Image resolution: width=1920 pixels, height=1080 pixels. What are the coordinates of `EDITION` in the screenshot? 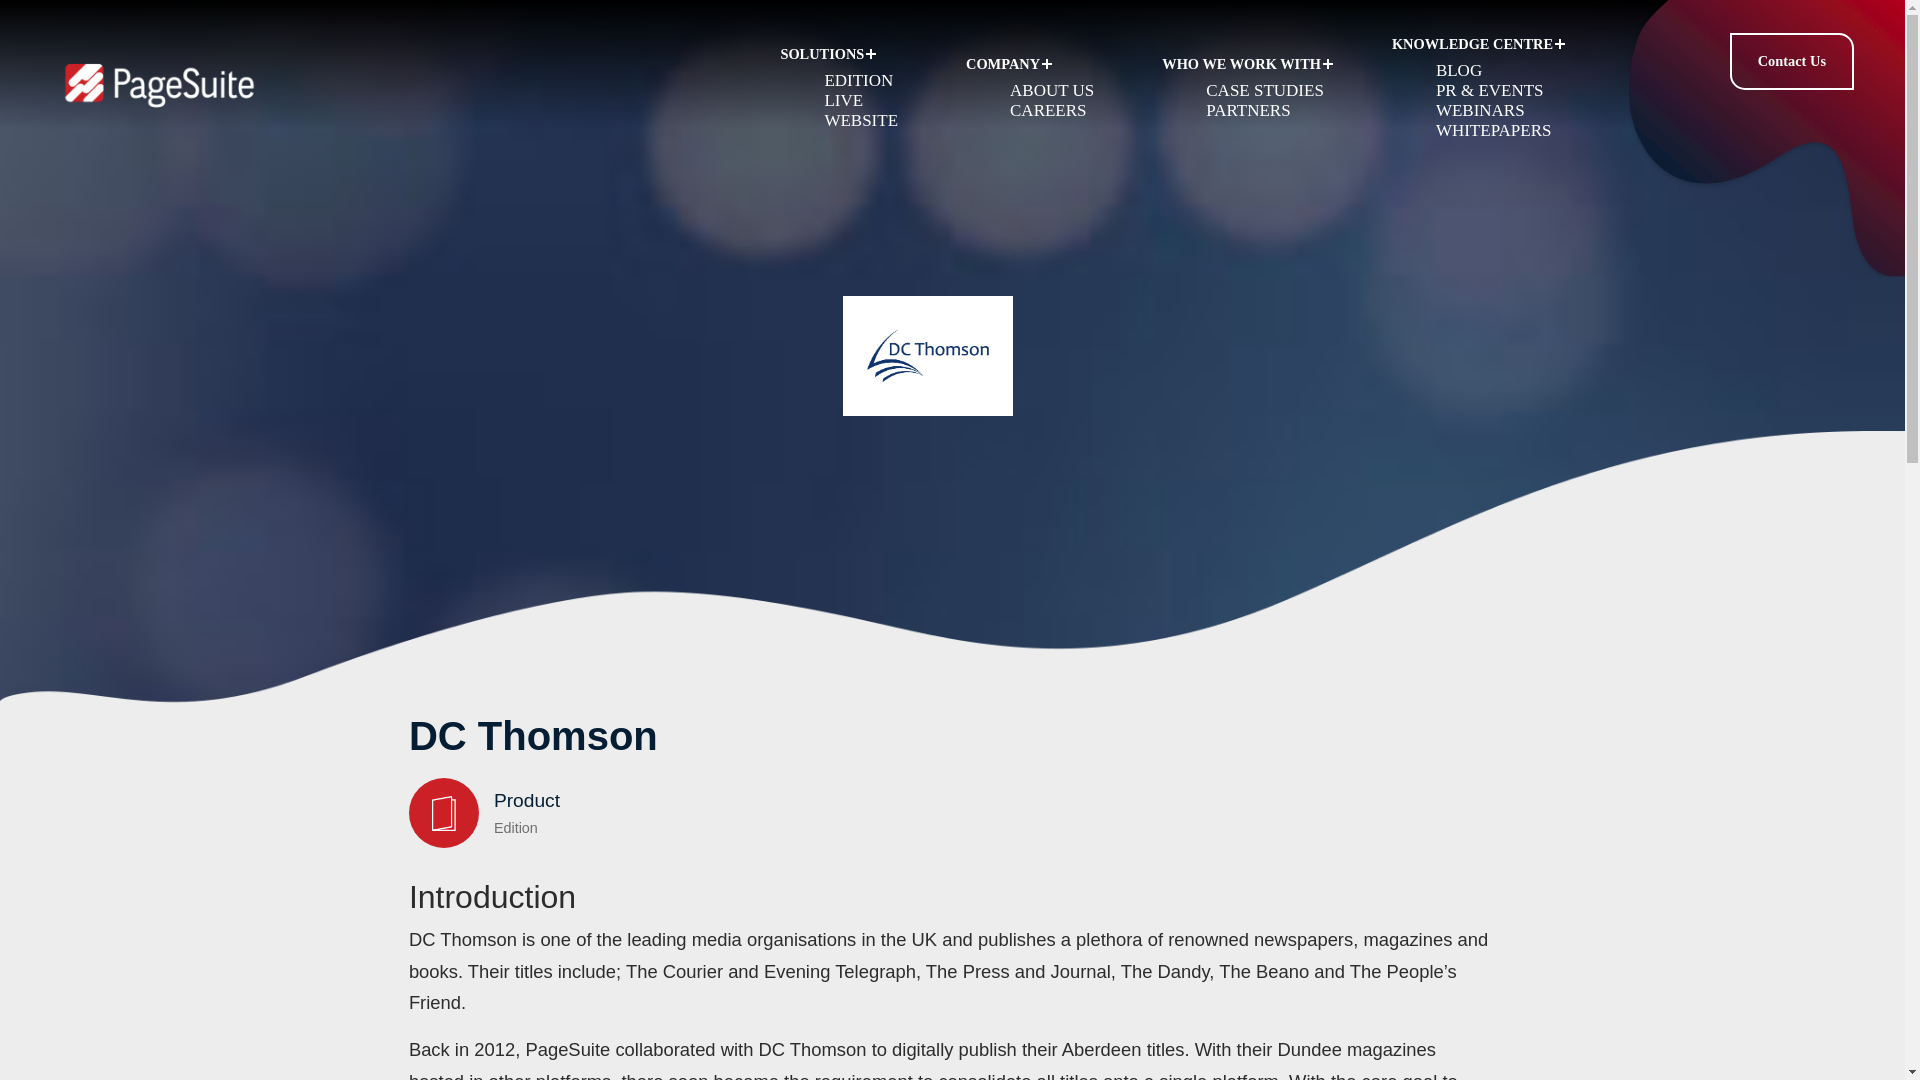 It's located at (858, 80).